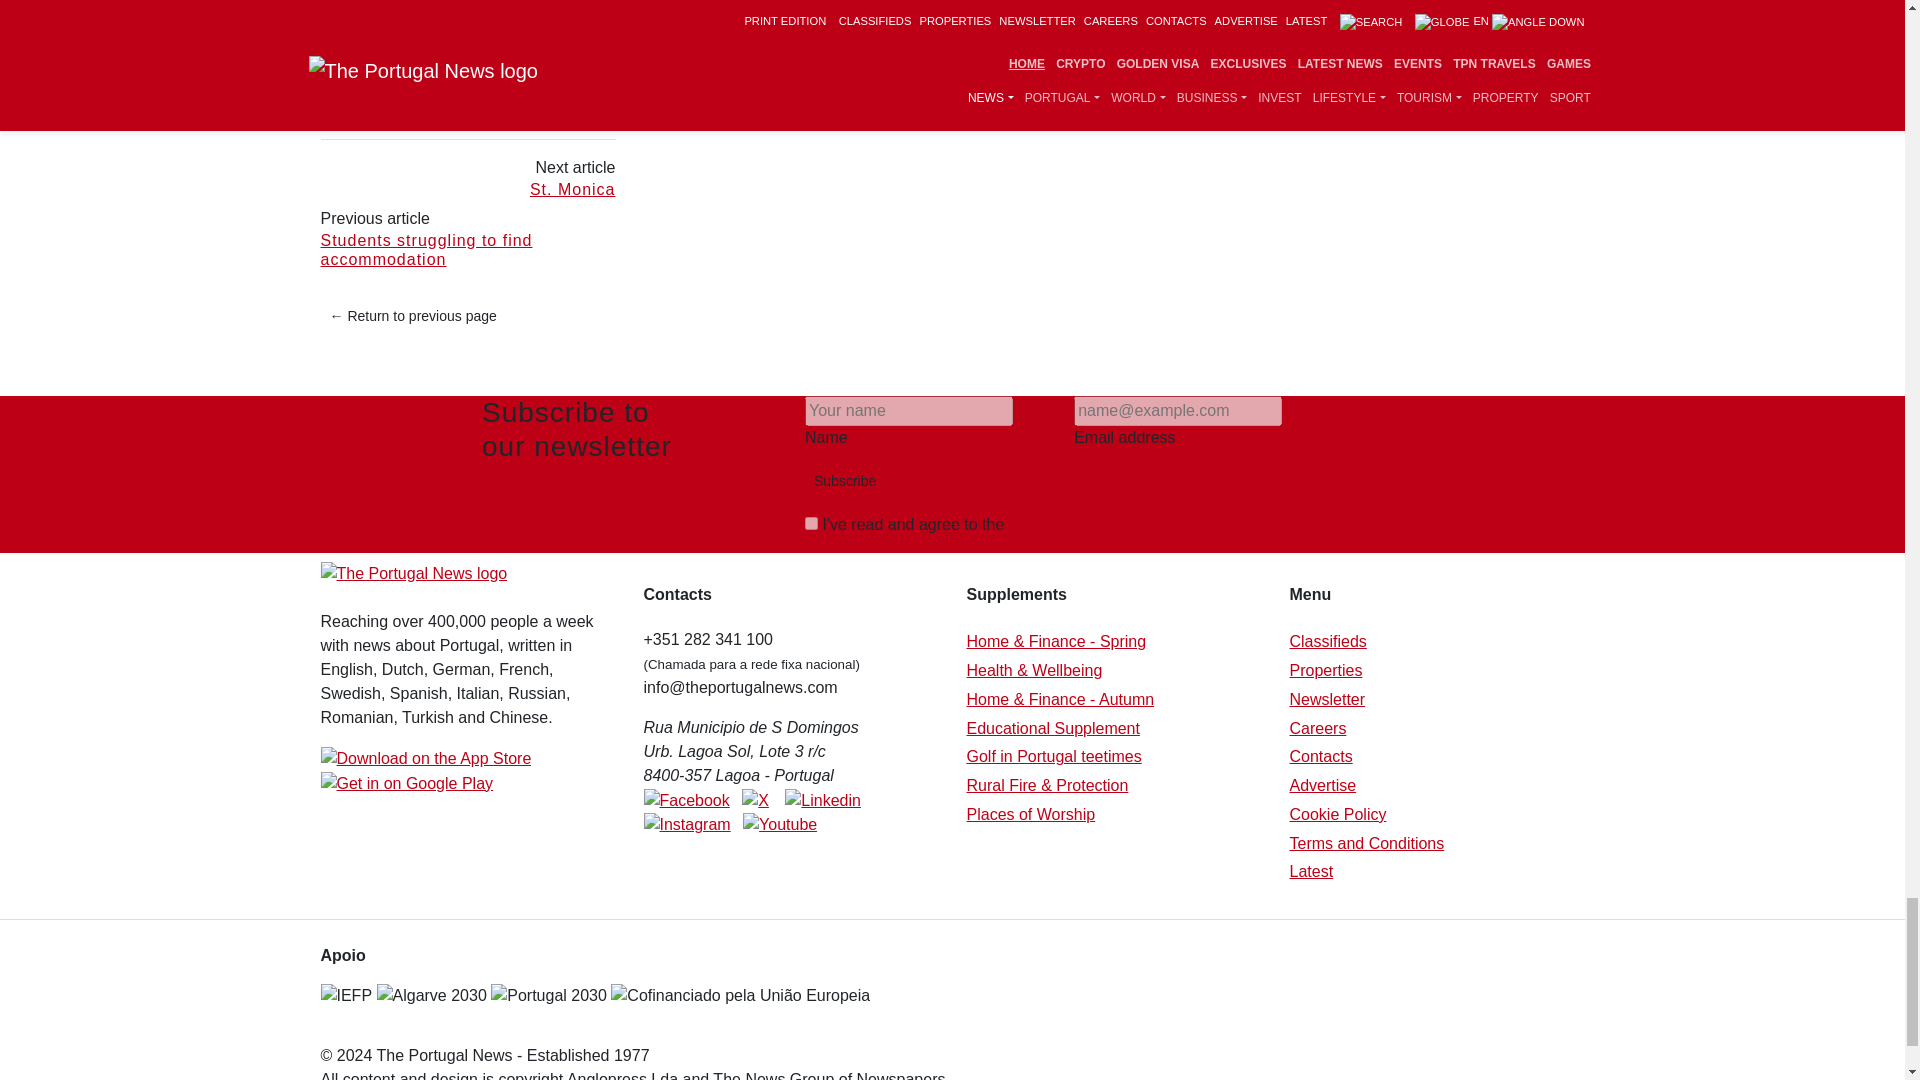 This screenshot has width=1920, height=1080. Describe the element at coordinates (810, 524) in the screenshot. I see `on` at that location.